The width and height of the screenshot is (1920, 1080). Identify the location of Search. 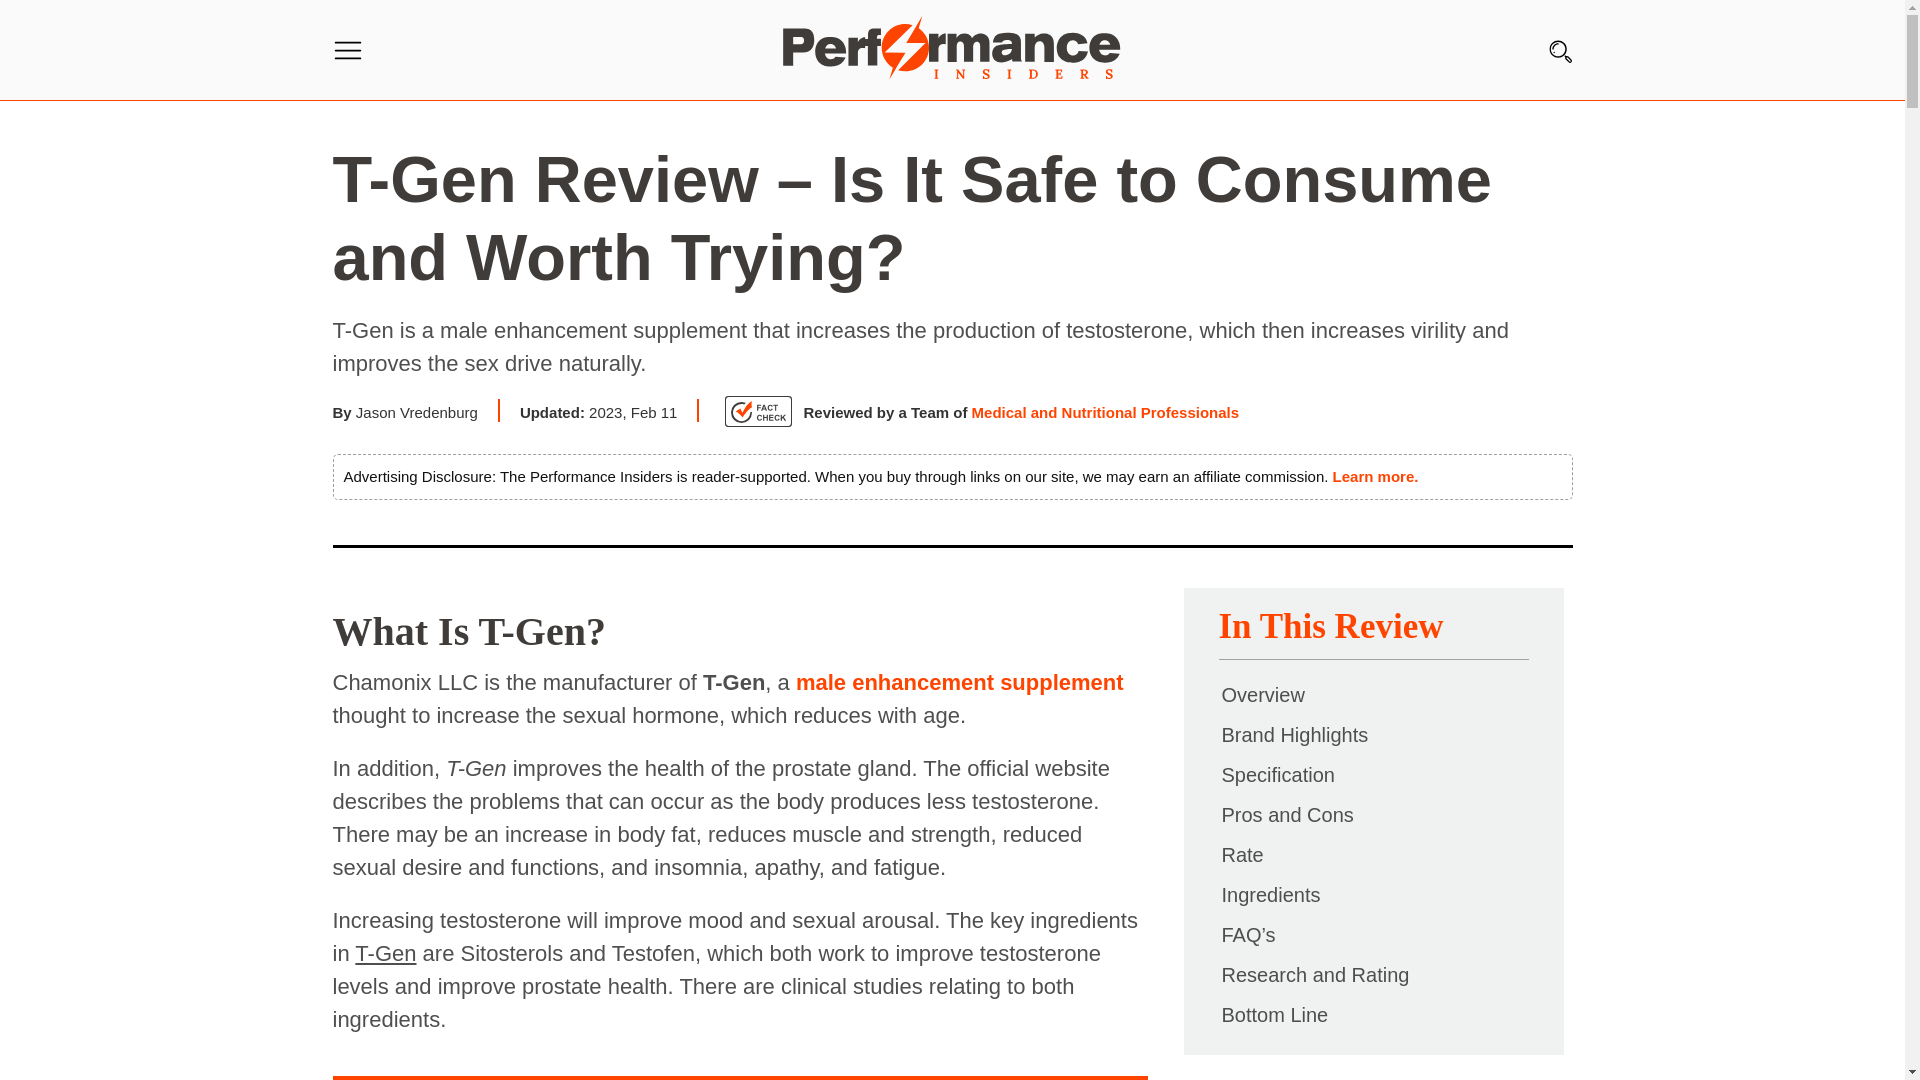
(29, 36).